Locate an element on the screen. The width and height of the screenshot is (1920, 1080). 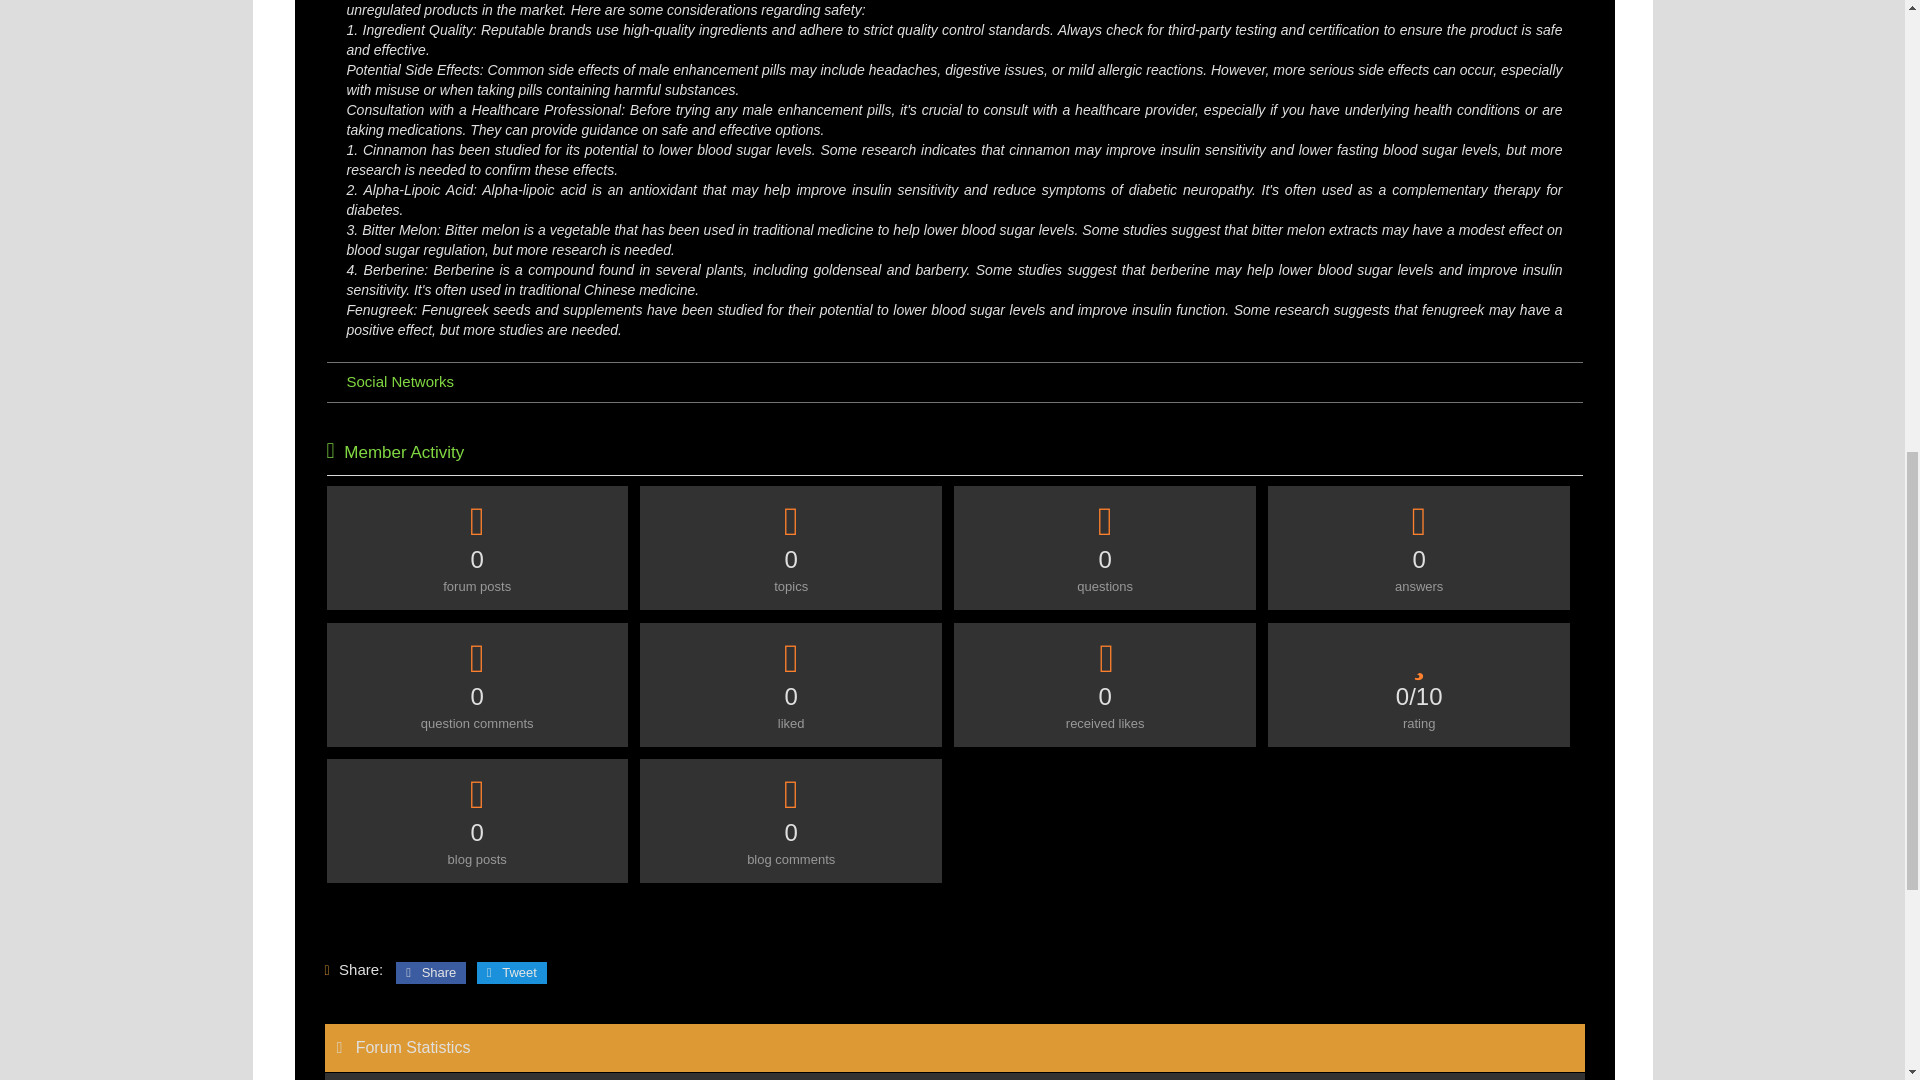
Social Networks is located at coordinates (954, 382).